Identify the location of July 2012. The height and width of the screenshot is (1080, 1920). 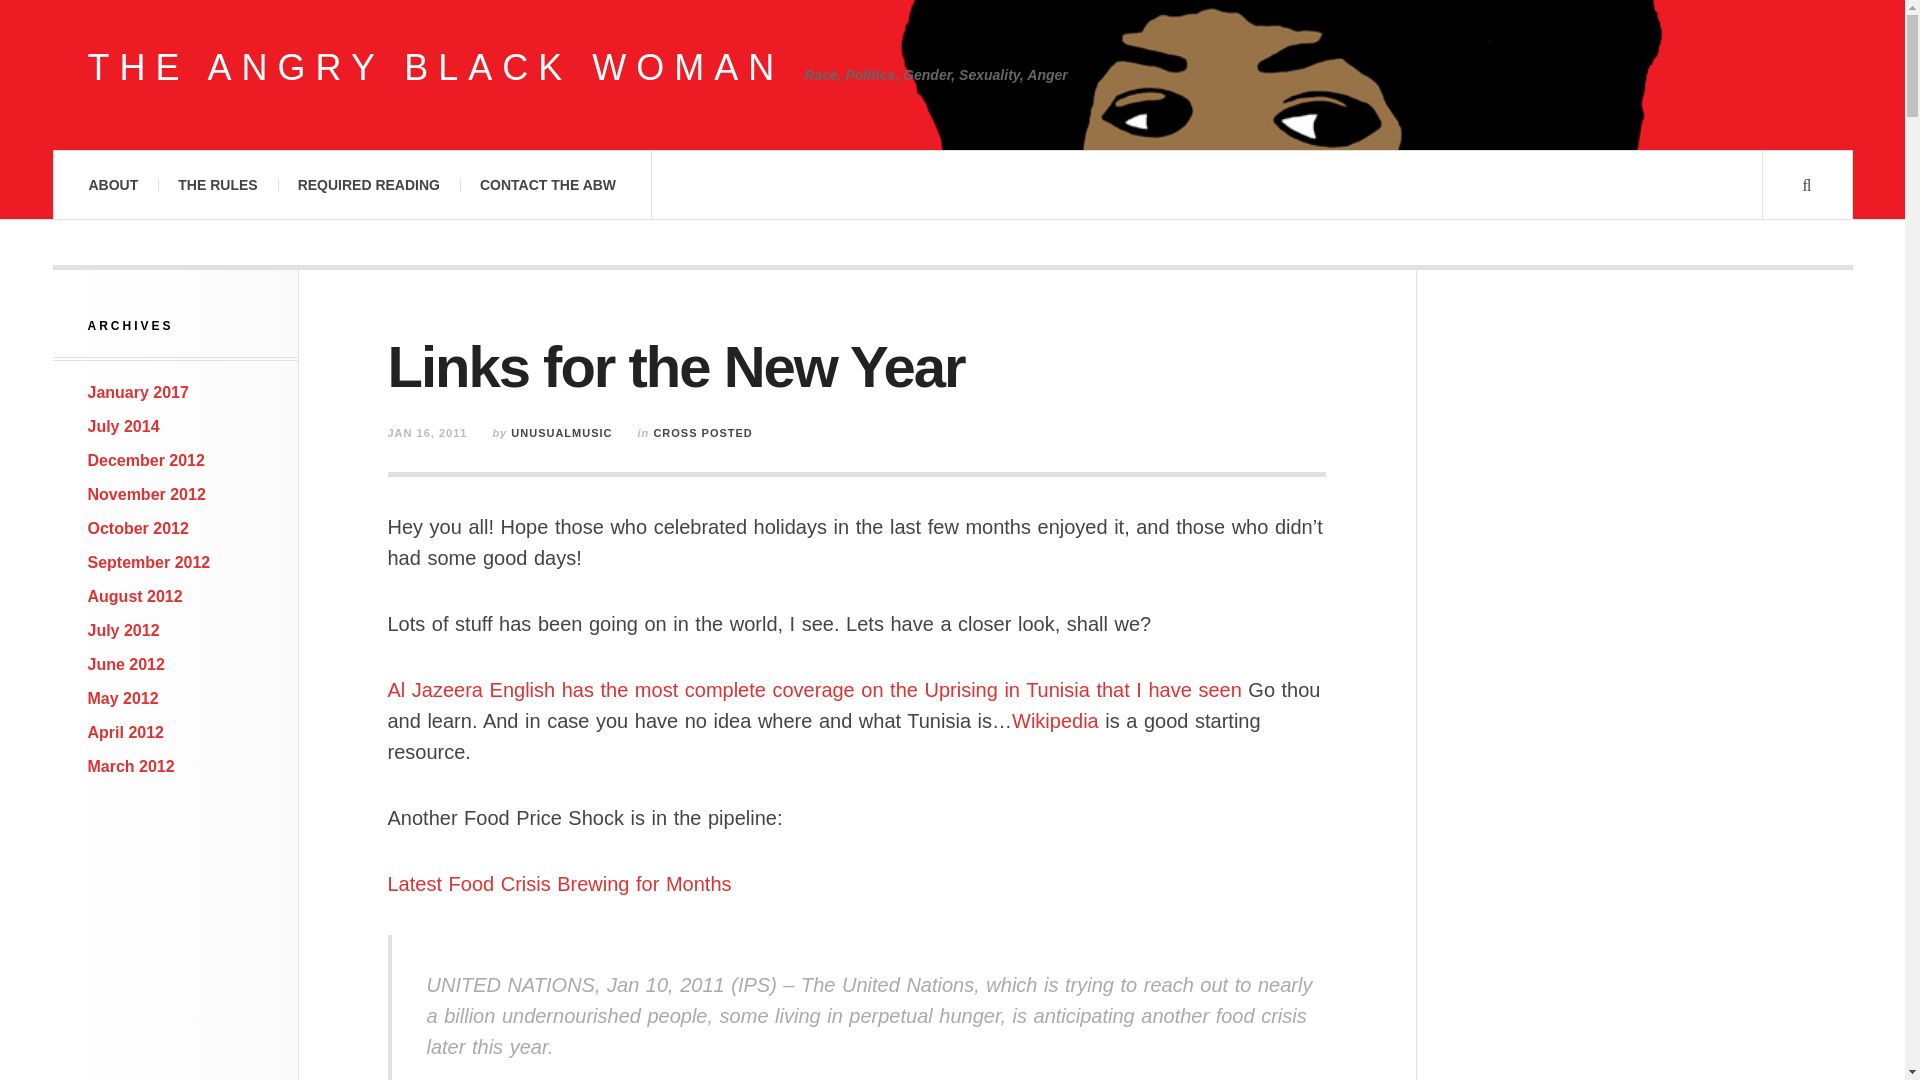
(124, 630).